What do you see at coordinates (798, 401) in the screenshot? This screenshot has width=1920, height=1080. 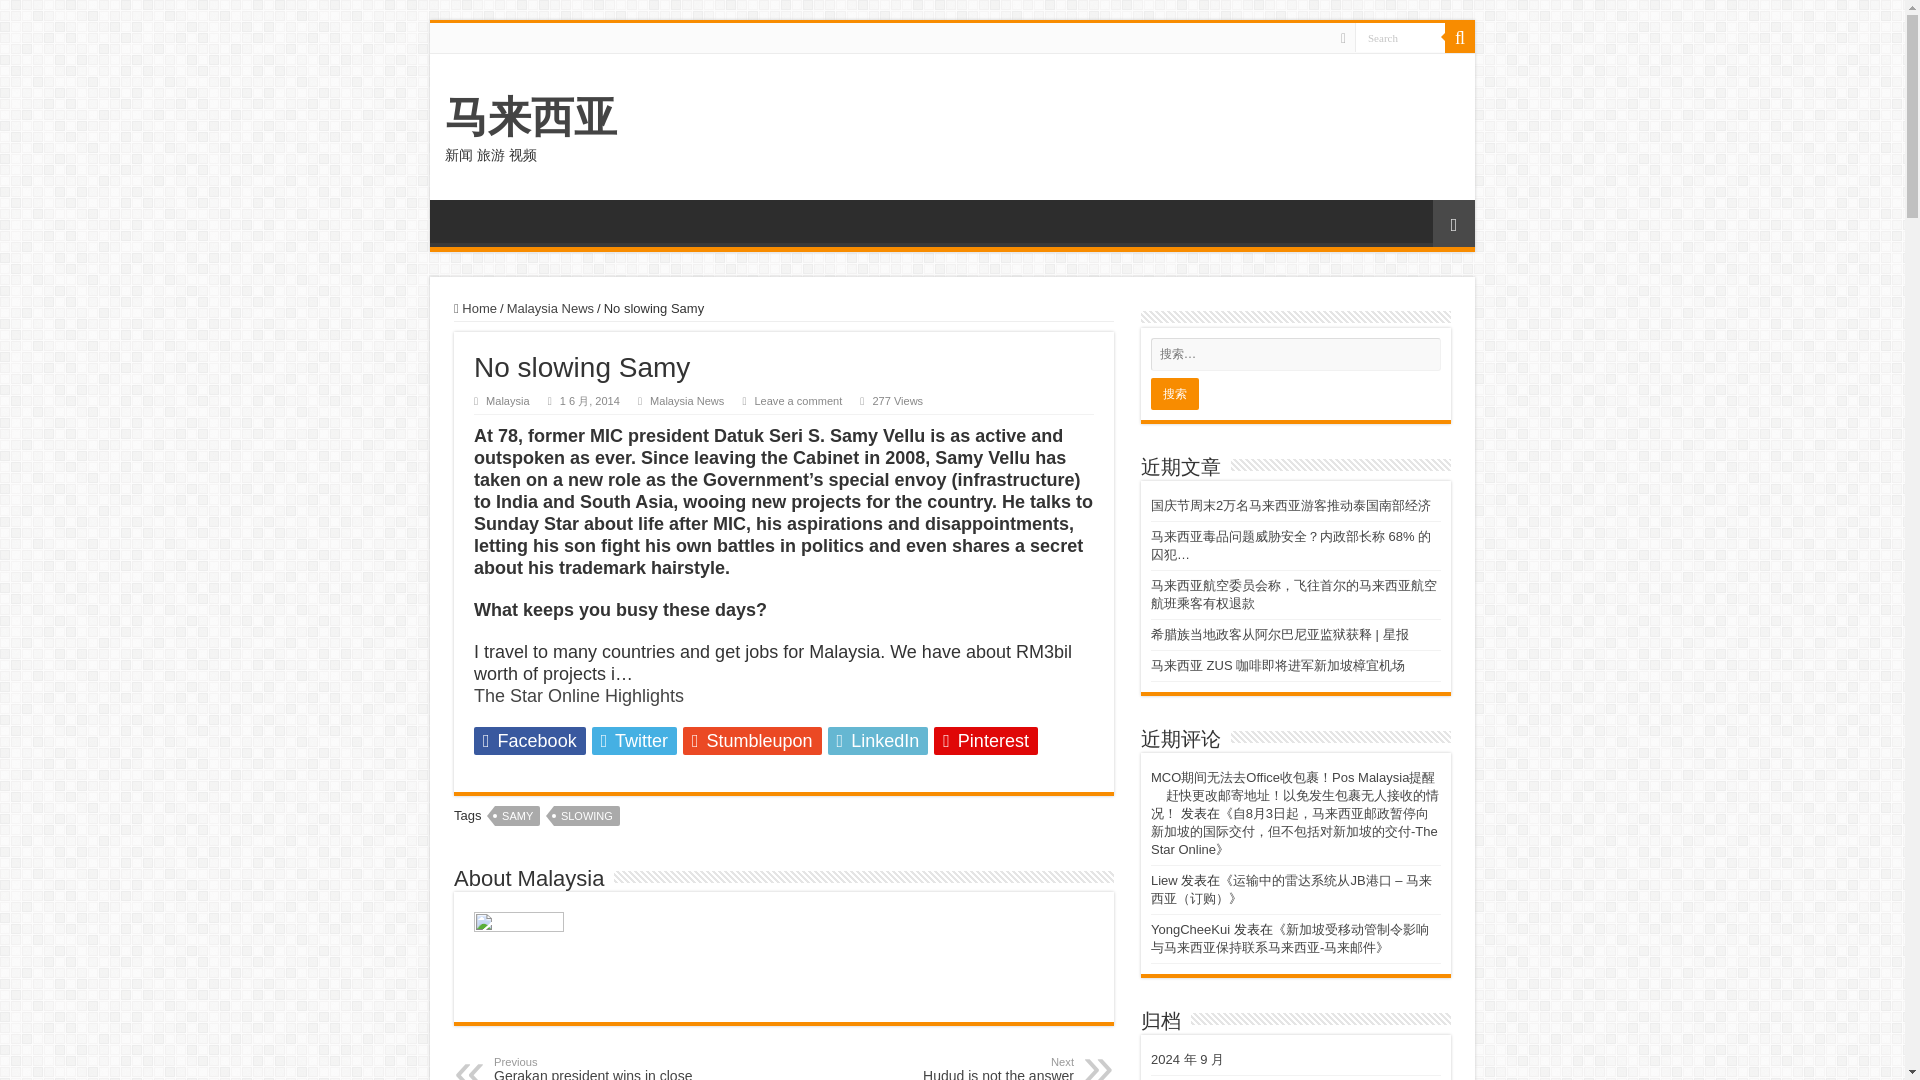 I see `Stumbleupon` at bounding box center [798, 401].